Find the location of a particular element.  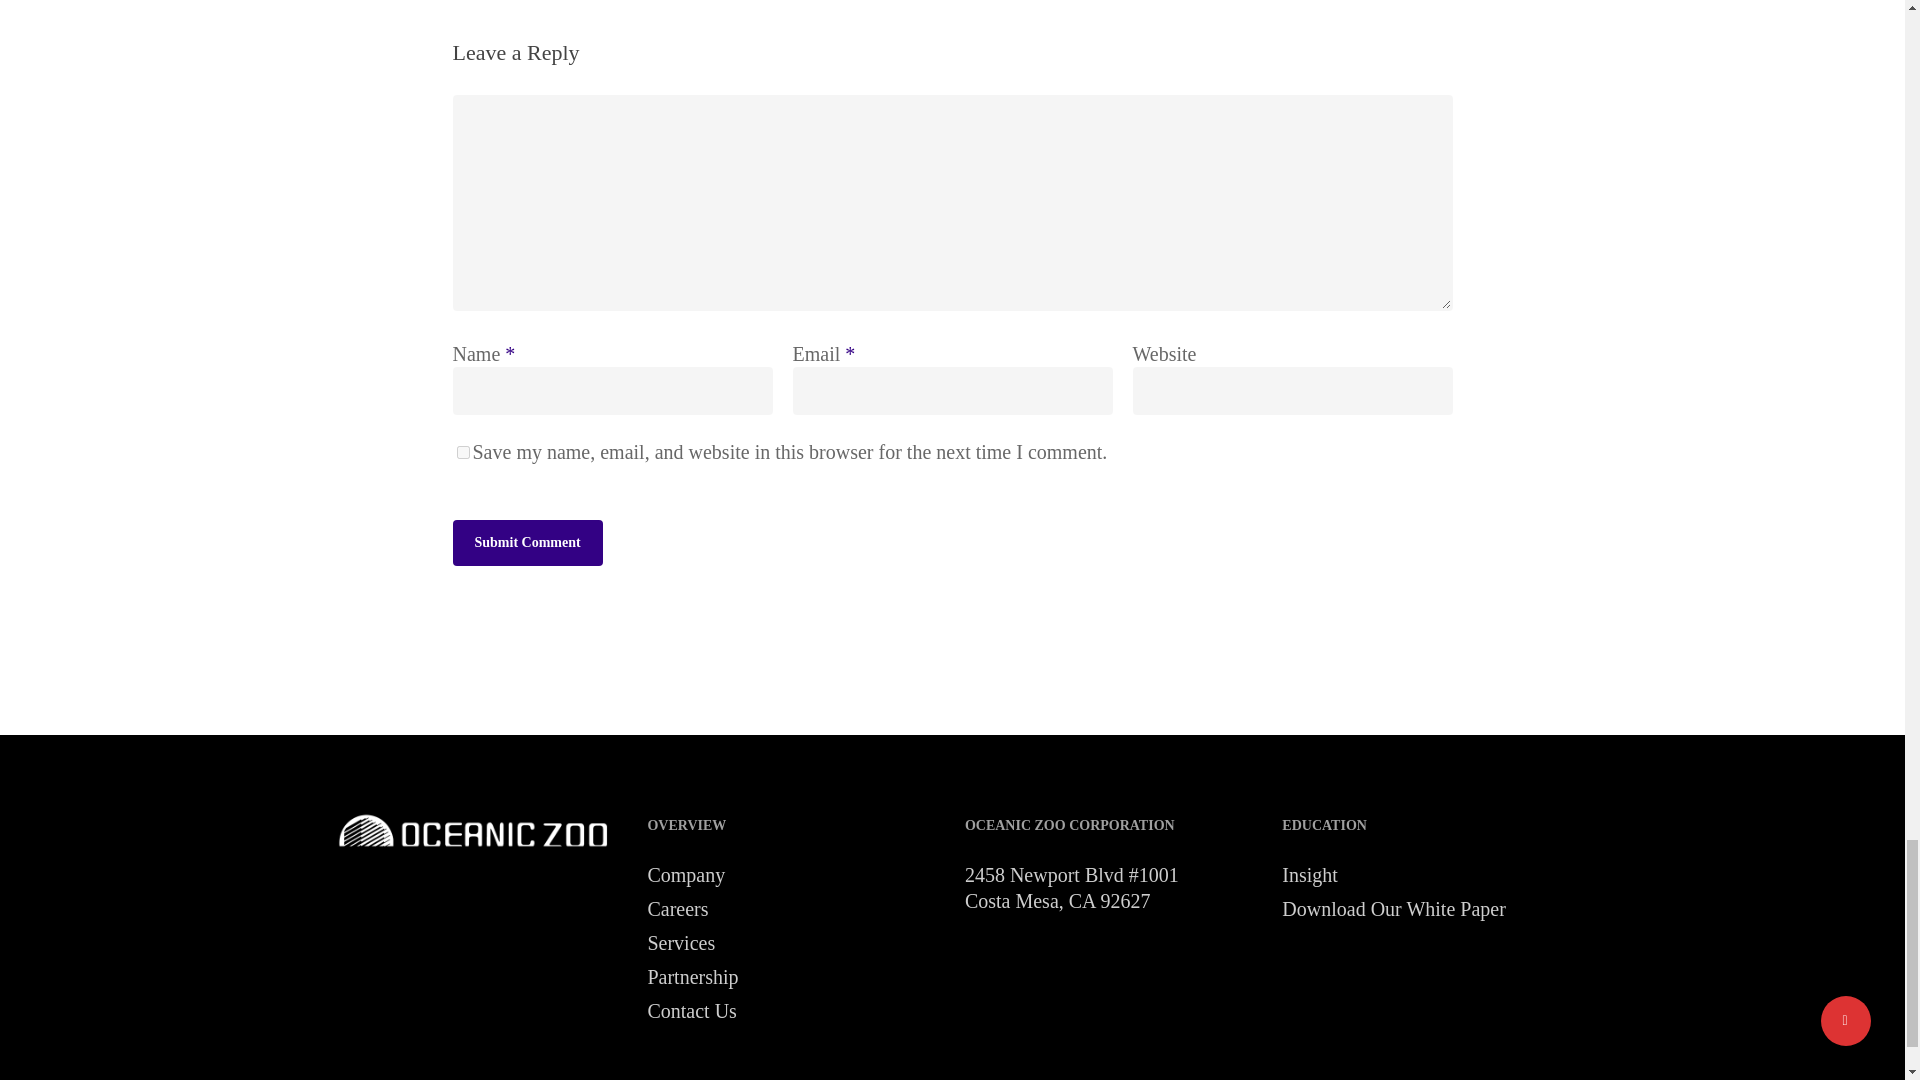

Company is located at coordinates (794, 874).